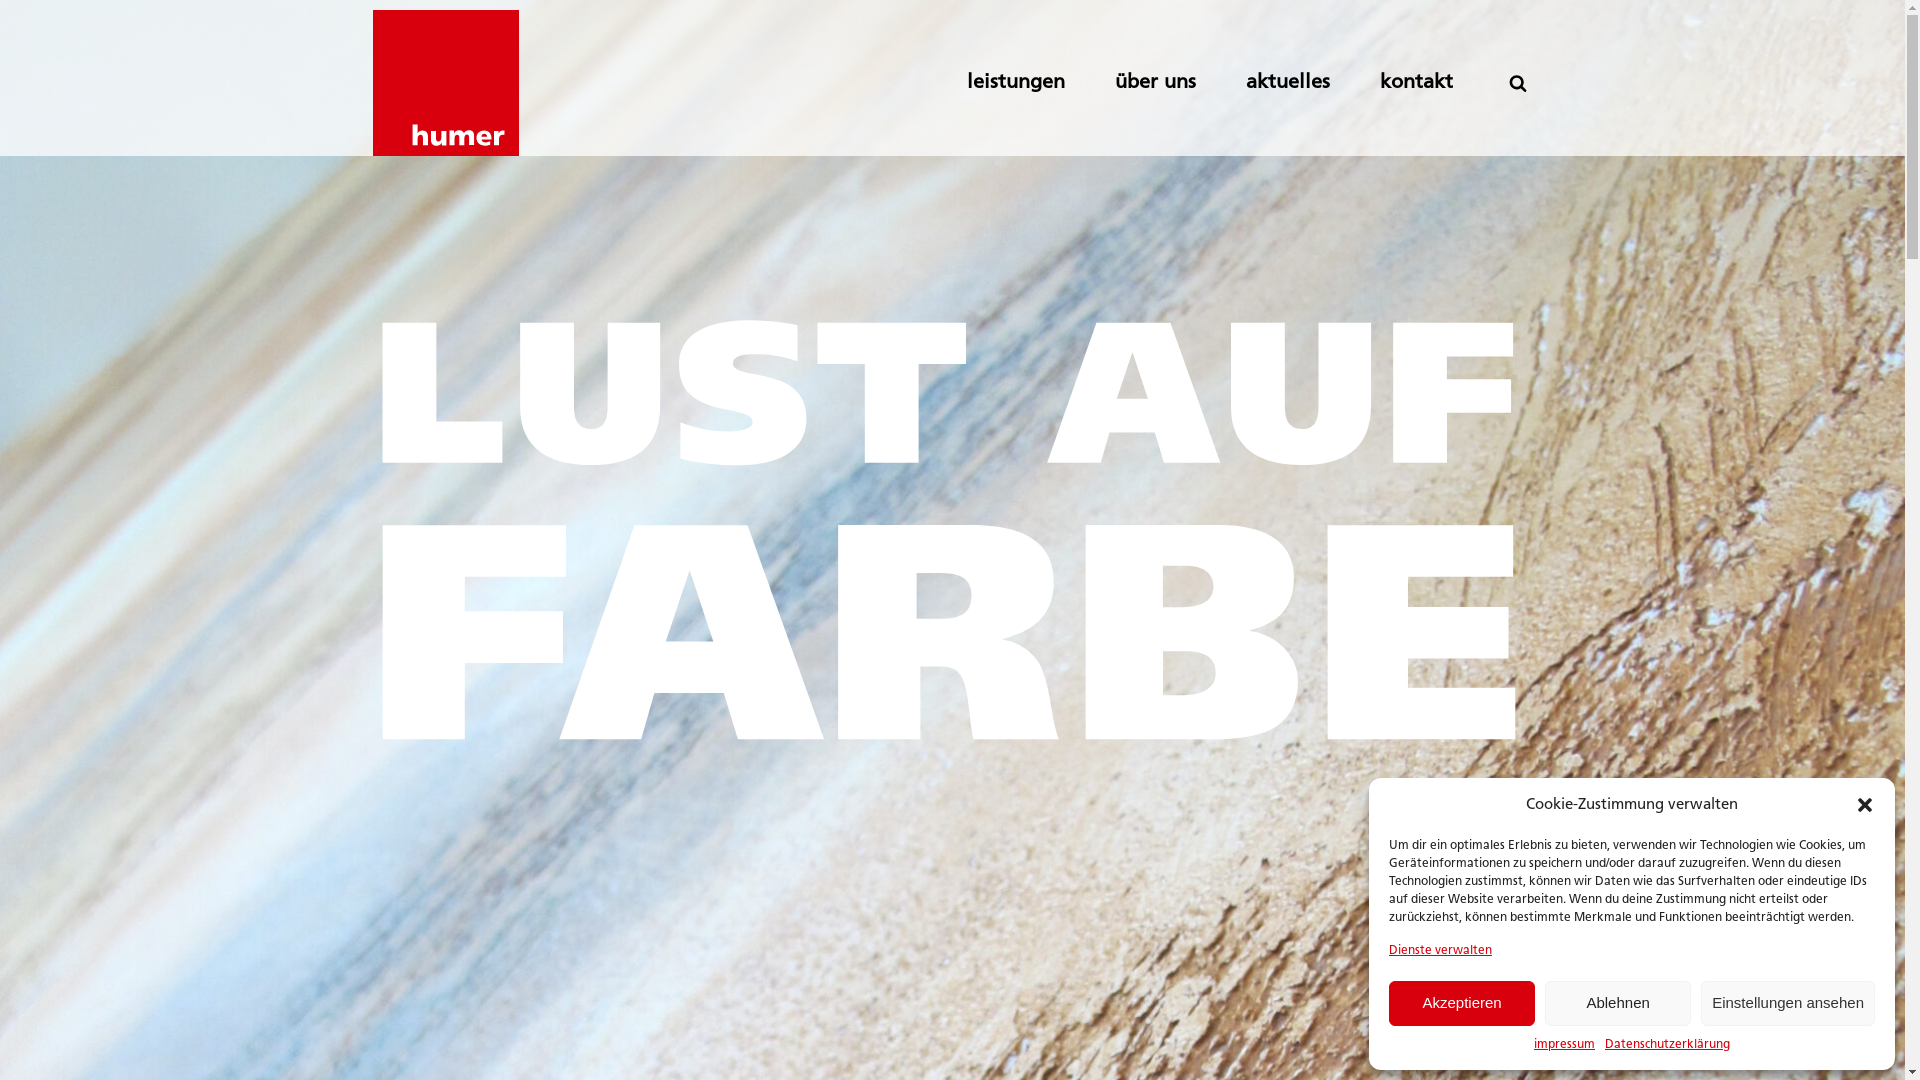 Image resolution: width=1920 pixels, height=1080 pixels. I want to click on Akzeptieren, so click(1462, 1004).